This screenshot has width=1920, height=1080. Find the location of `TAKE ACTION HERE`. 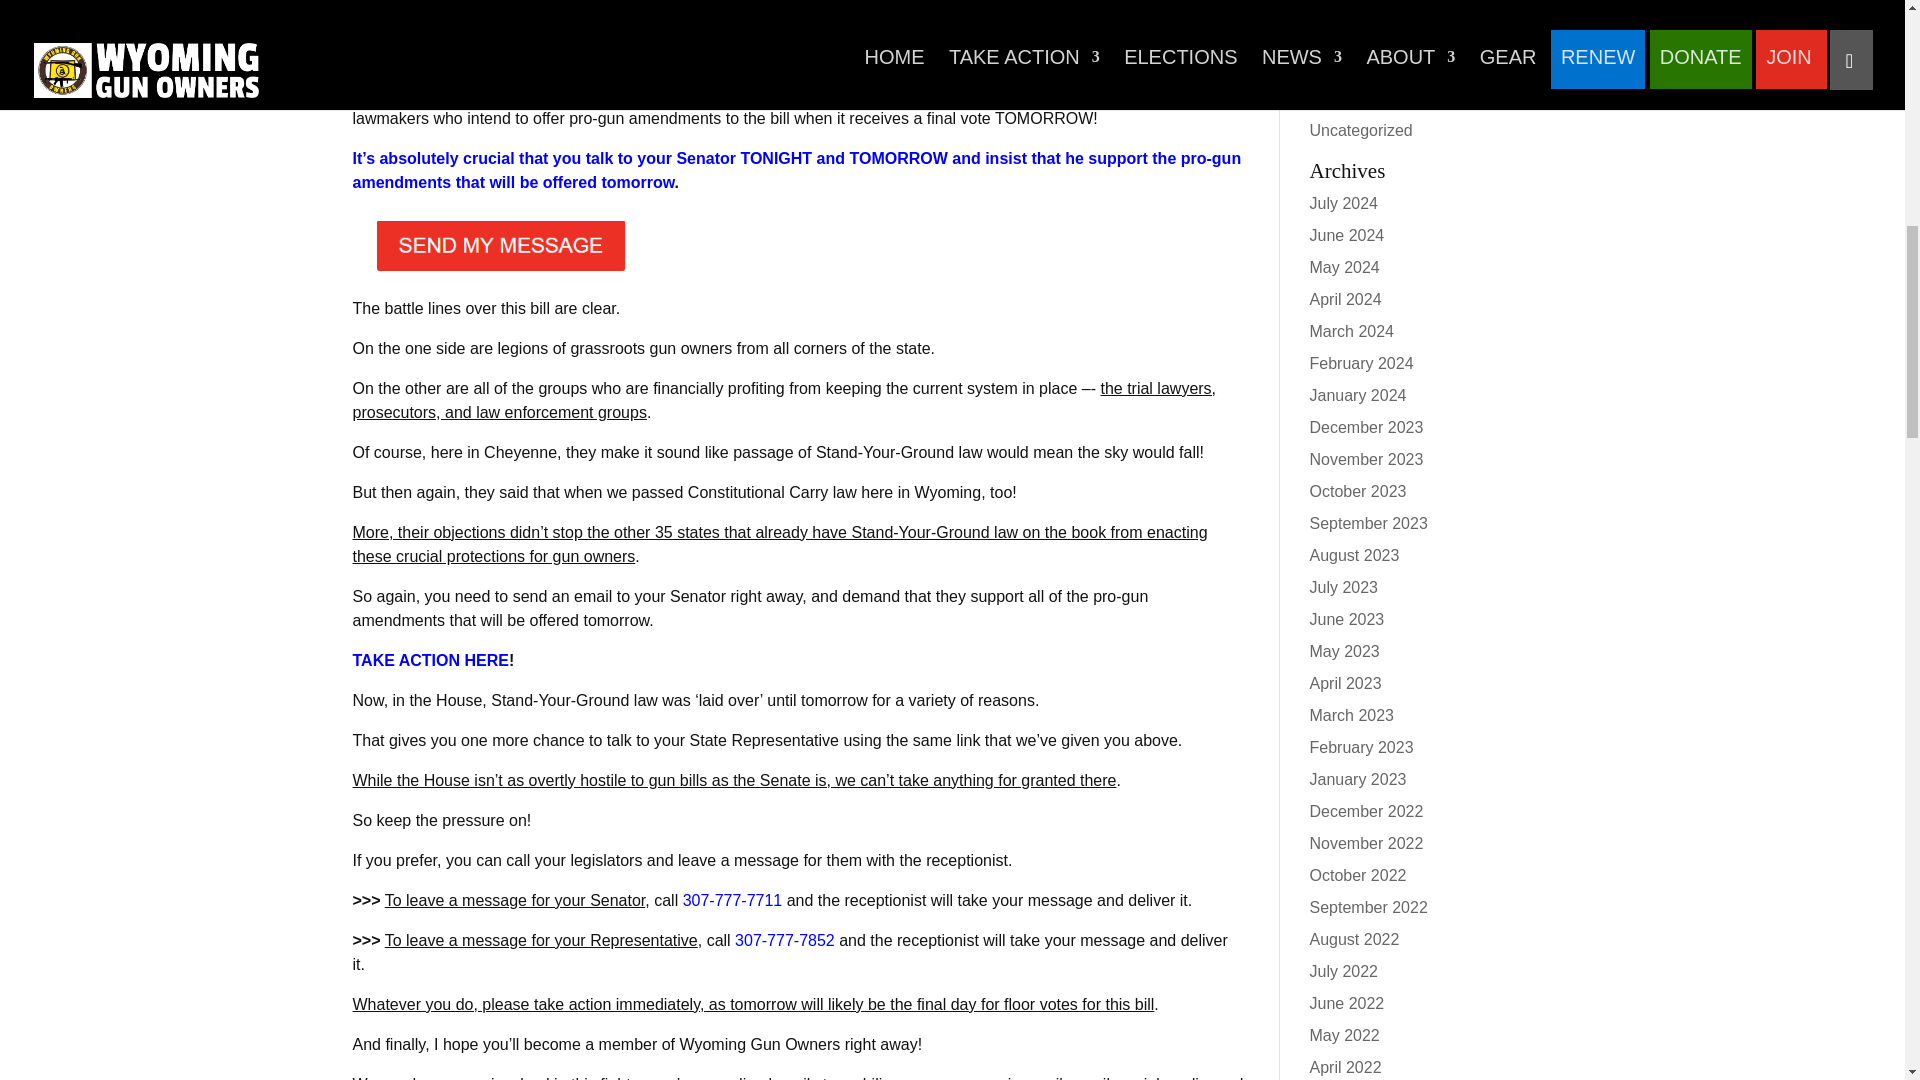

TAKE ACTION HERE is located at coordinates (430, 660).